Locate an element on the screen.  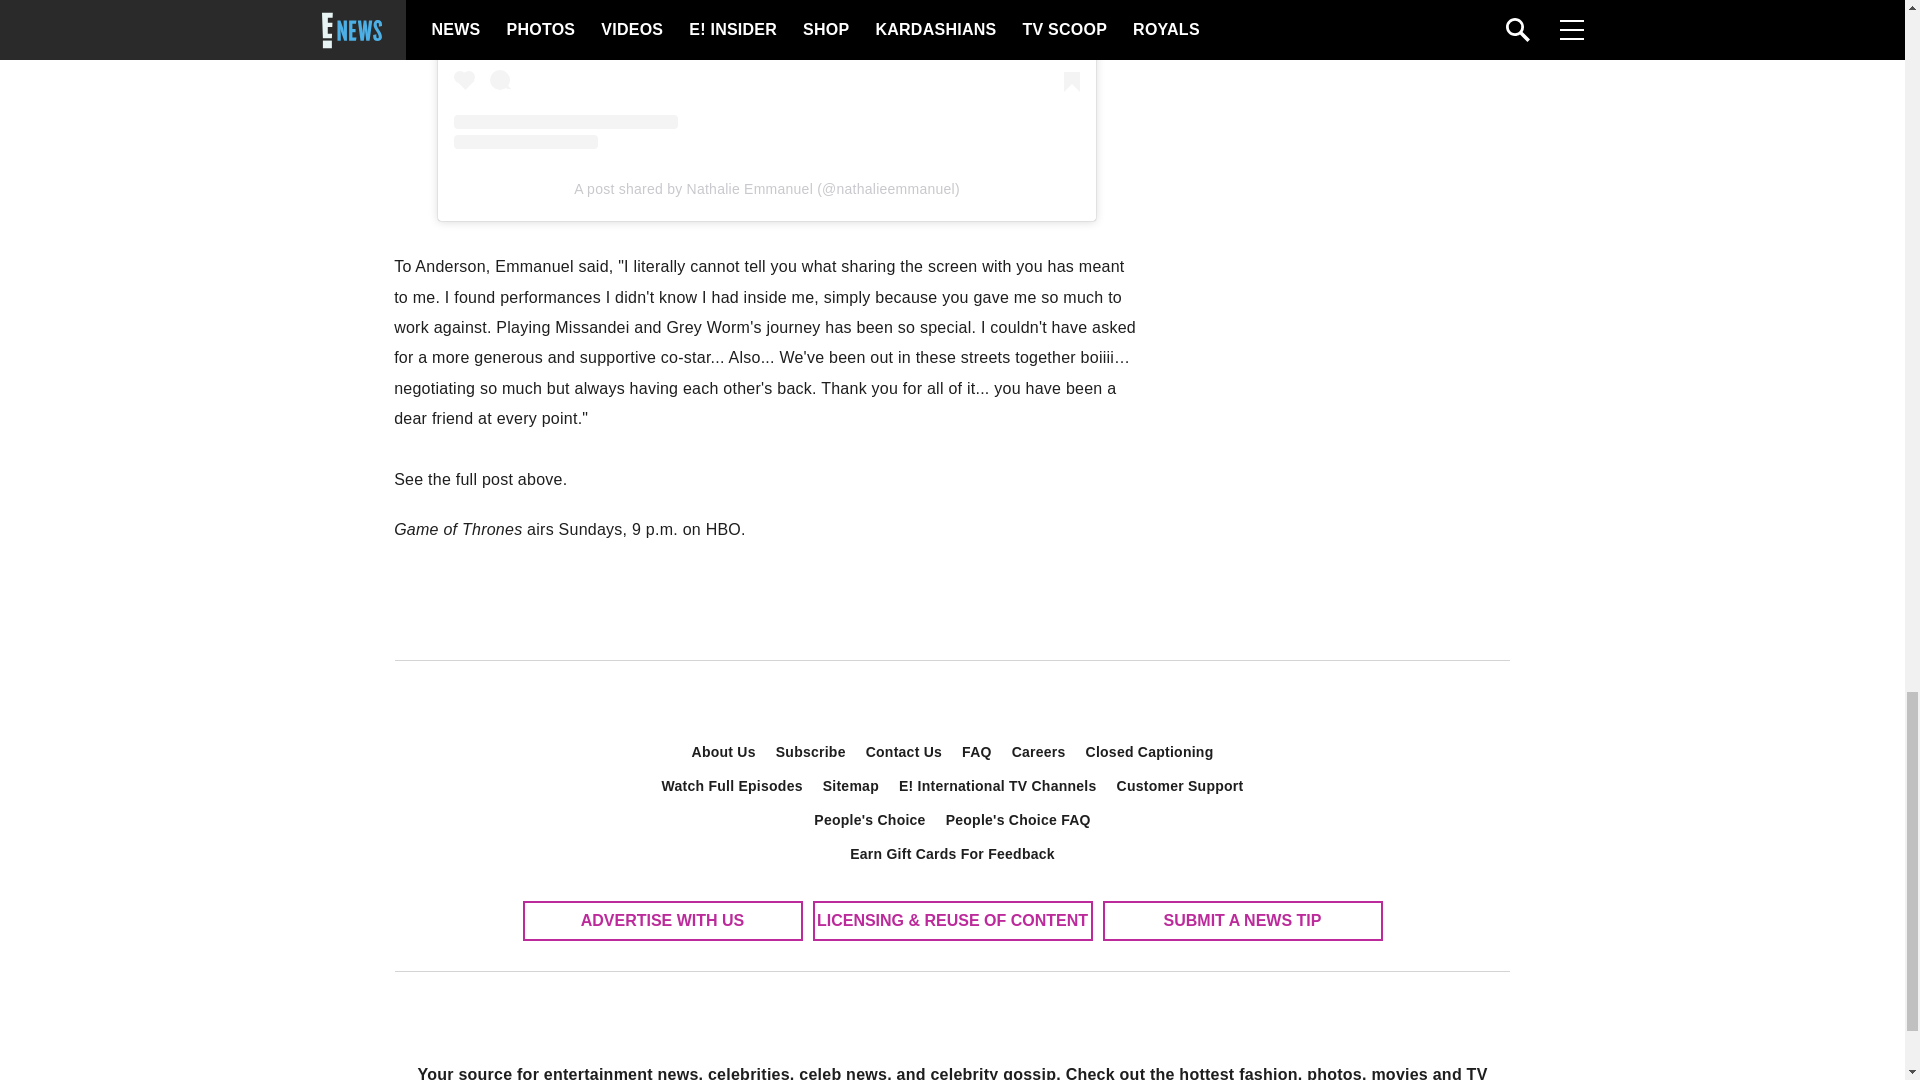
Watch Full Episodes is located at coordinates (732, 786).